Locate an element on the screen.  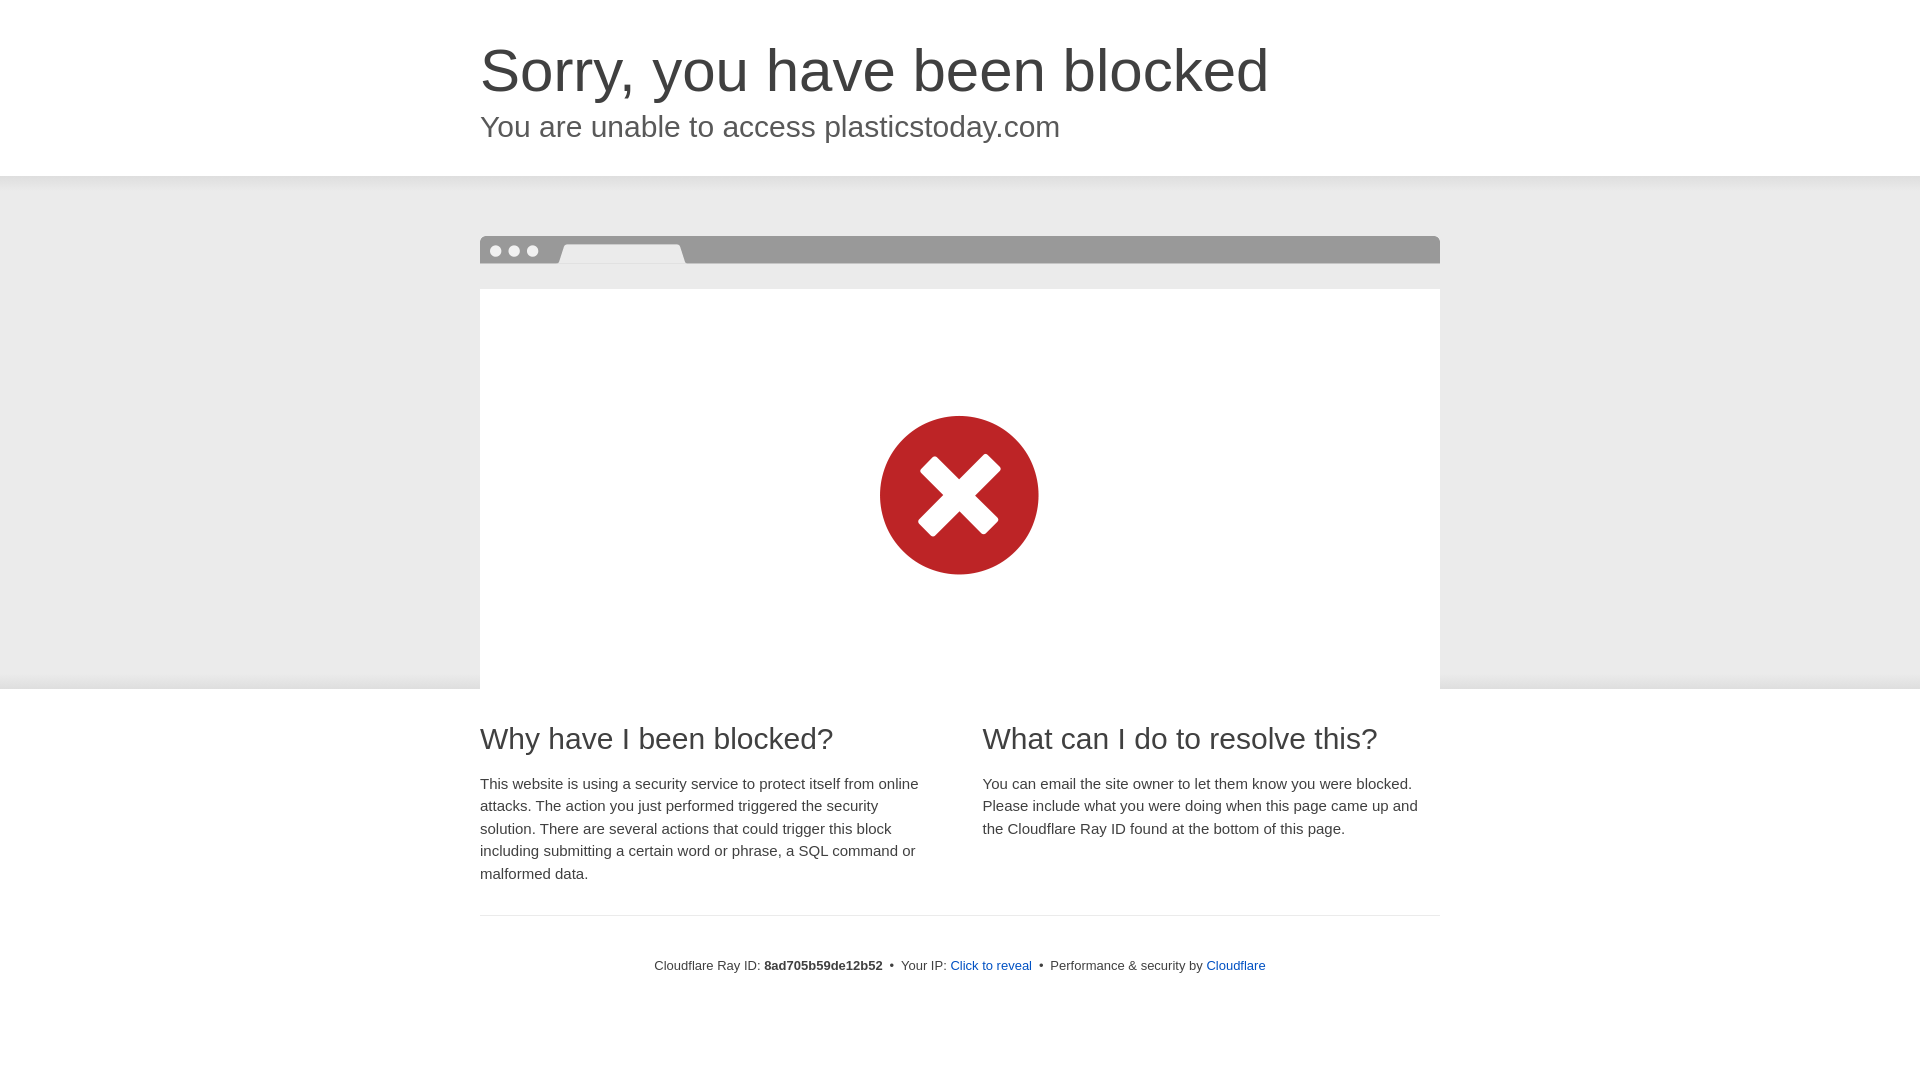
Cloudflare is located at coordinates (1235, 965).